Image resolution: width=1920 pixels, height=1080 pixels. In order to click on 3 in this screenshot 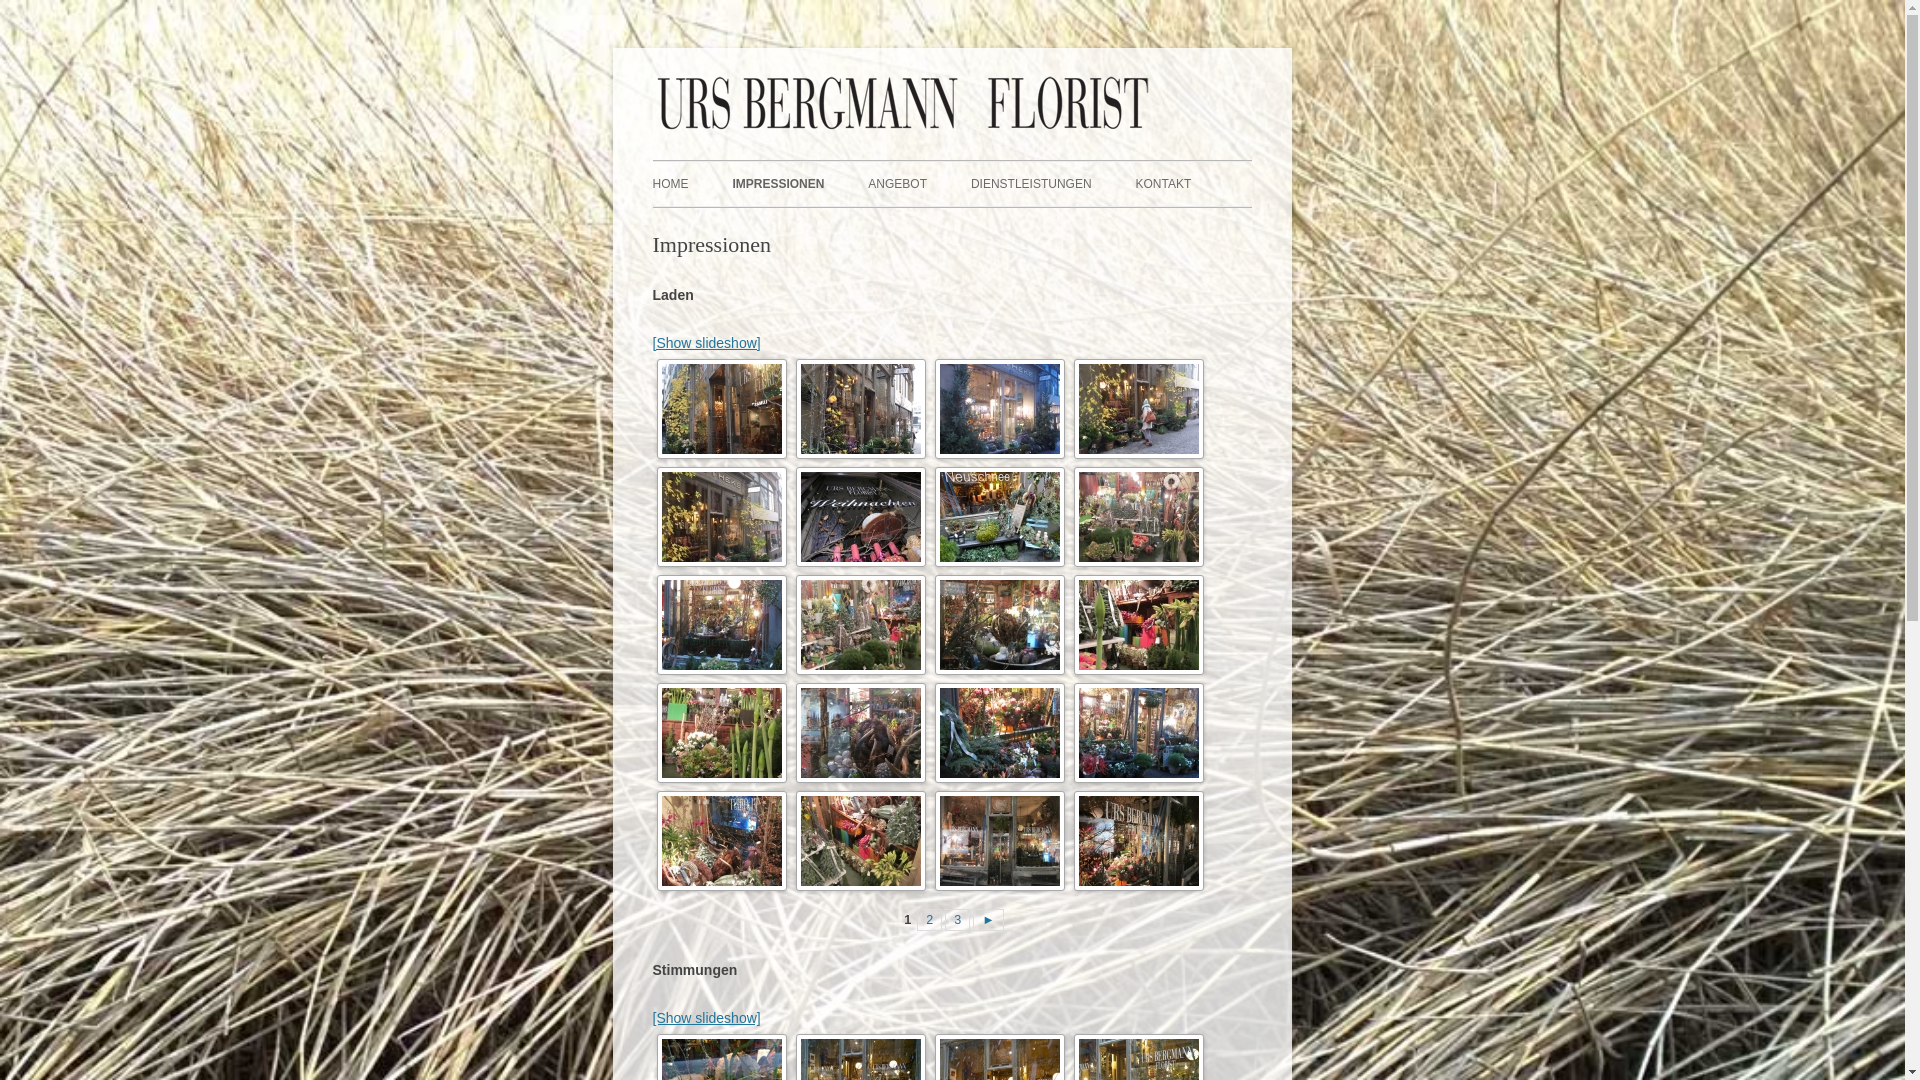, I will do `click(958, 920)`.